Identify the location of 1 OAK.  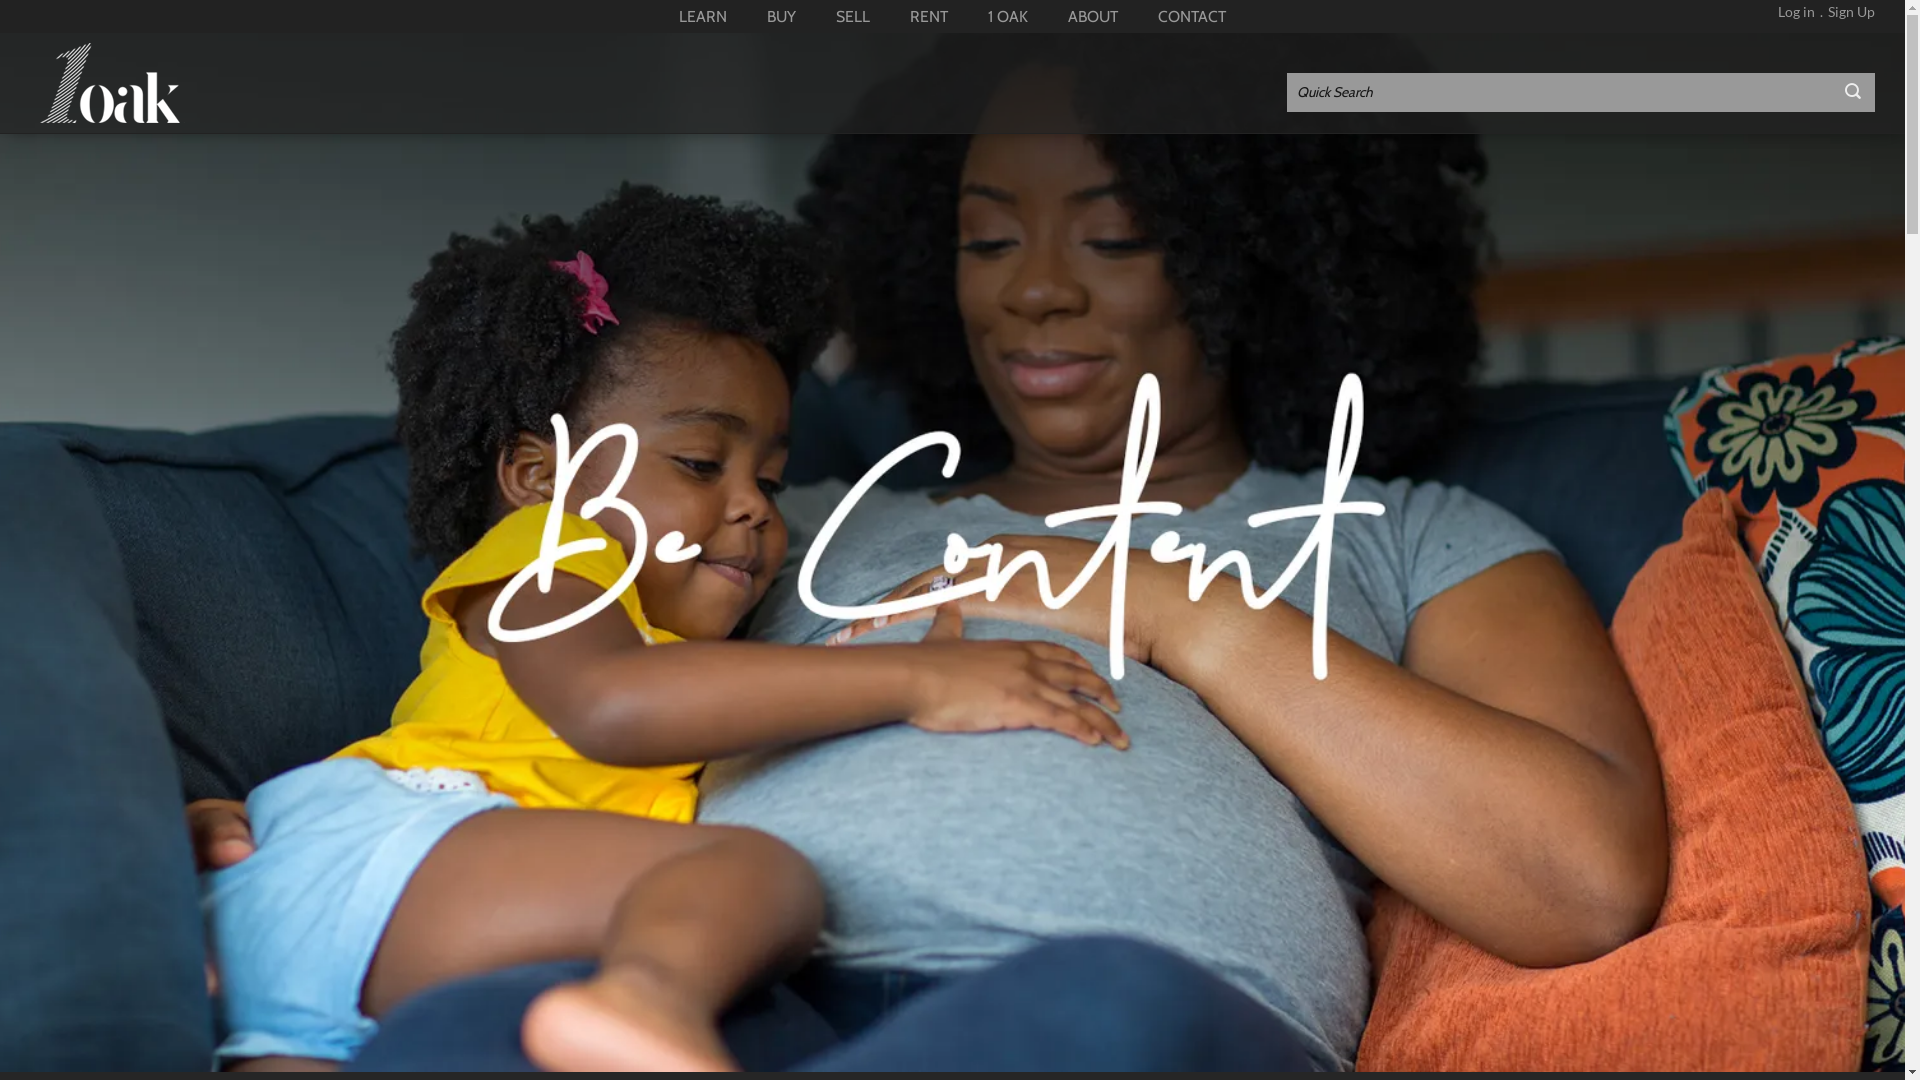
(1008, 16).